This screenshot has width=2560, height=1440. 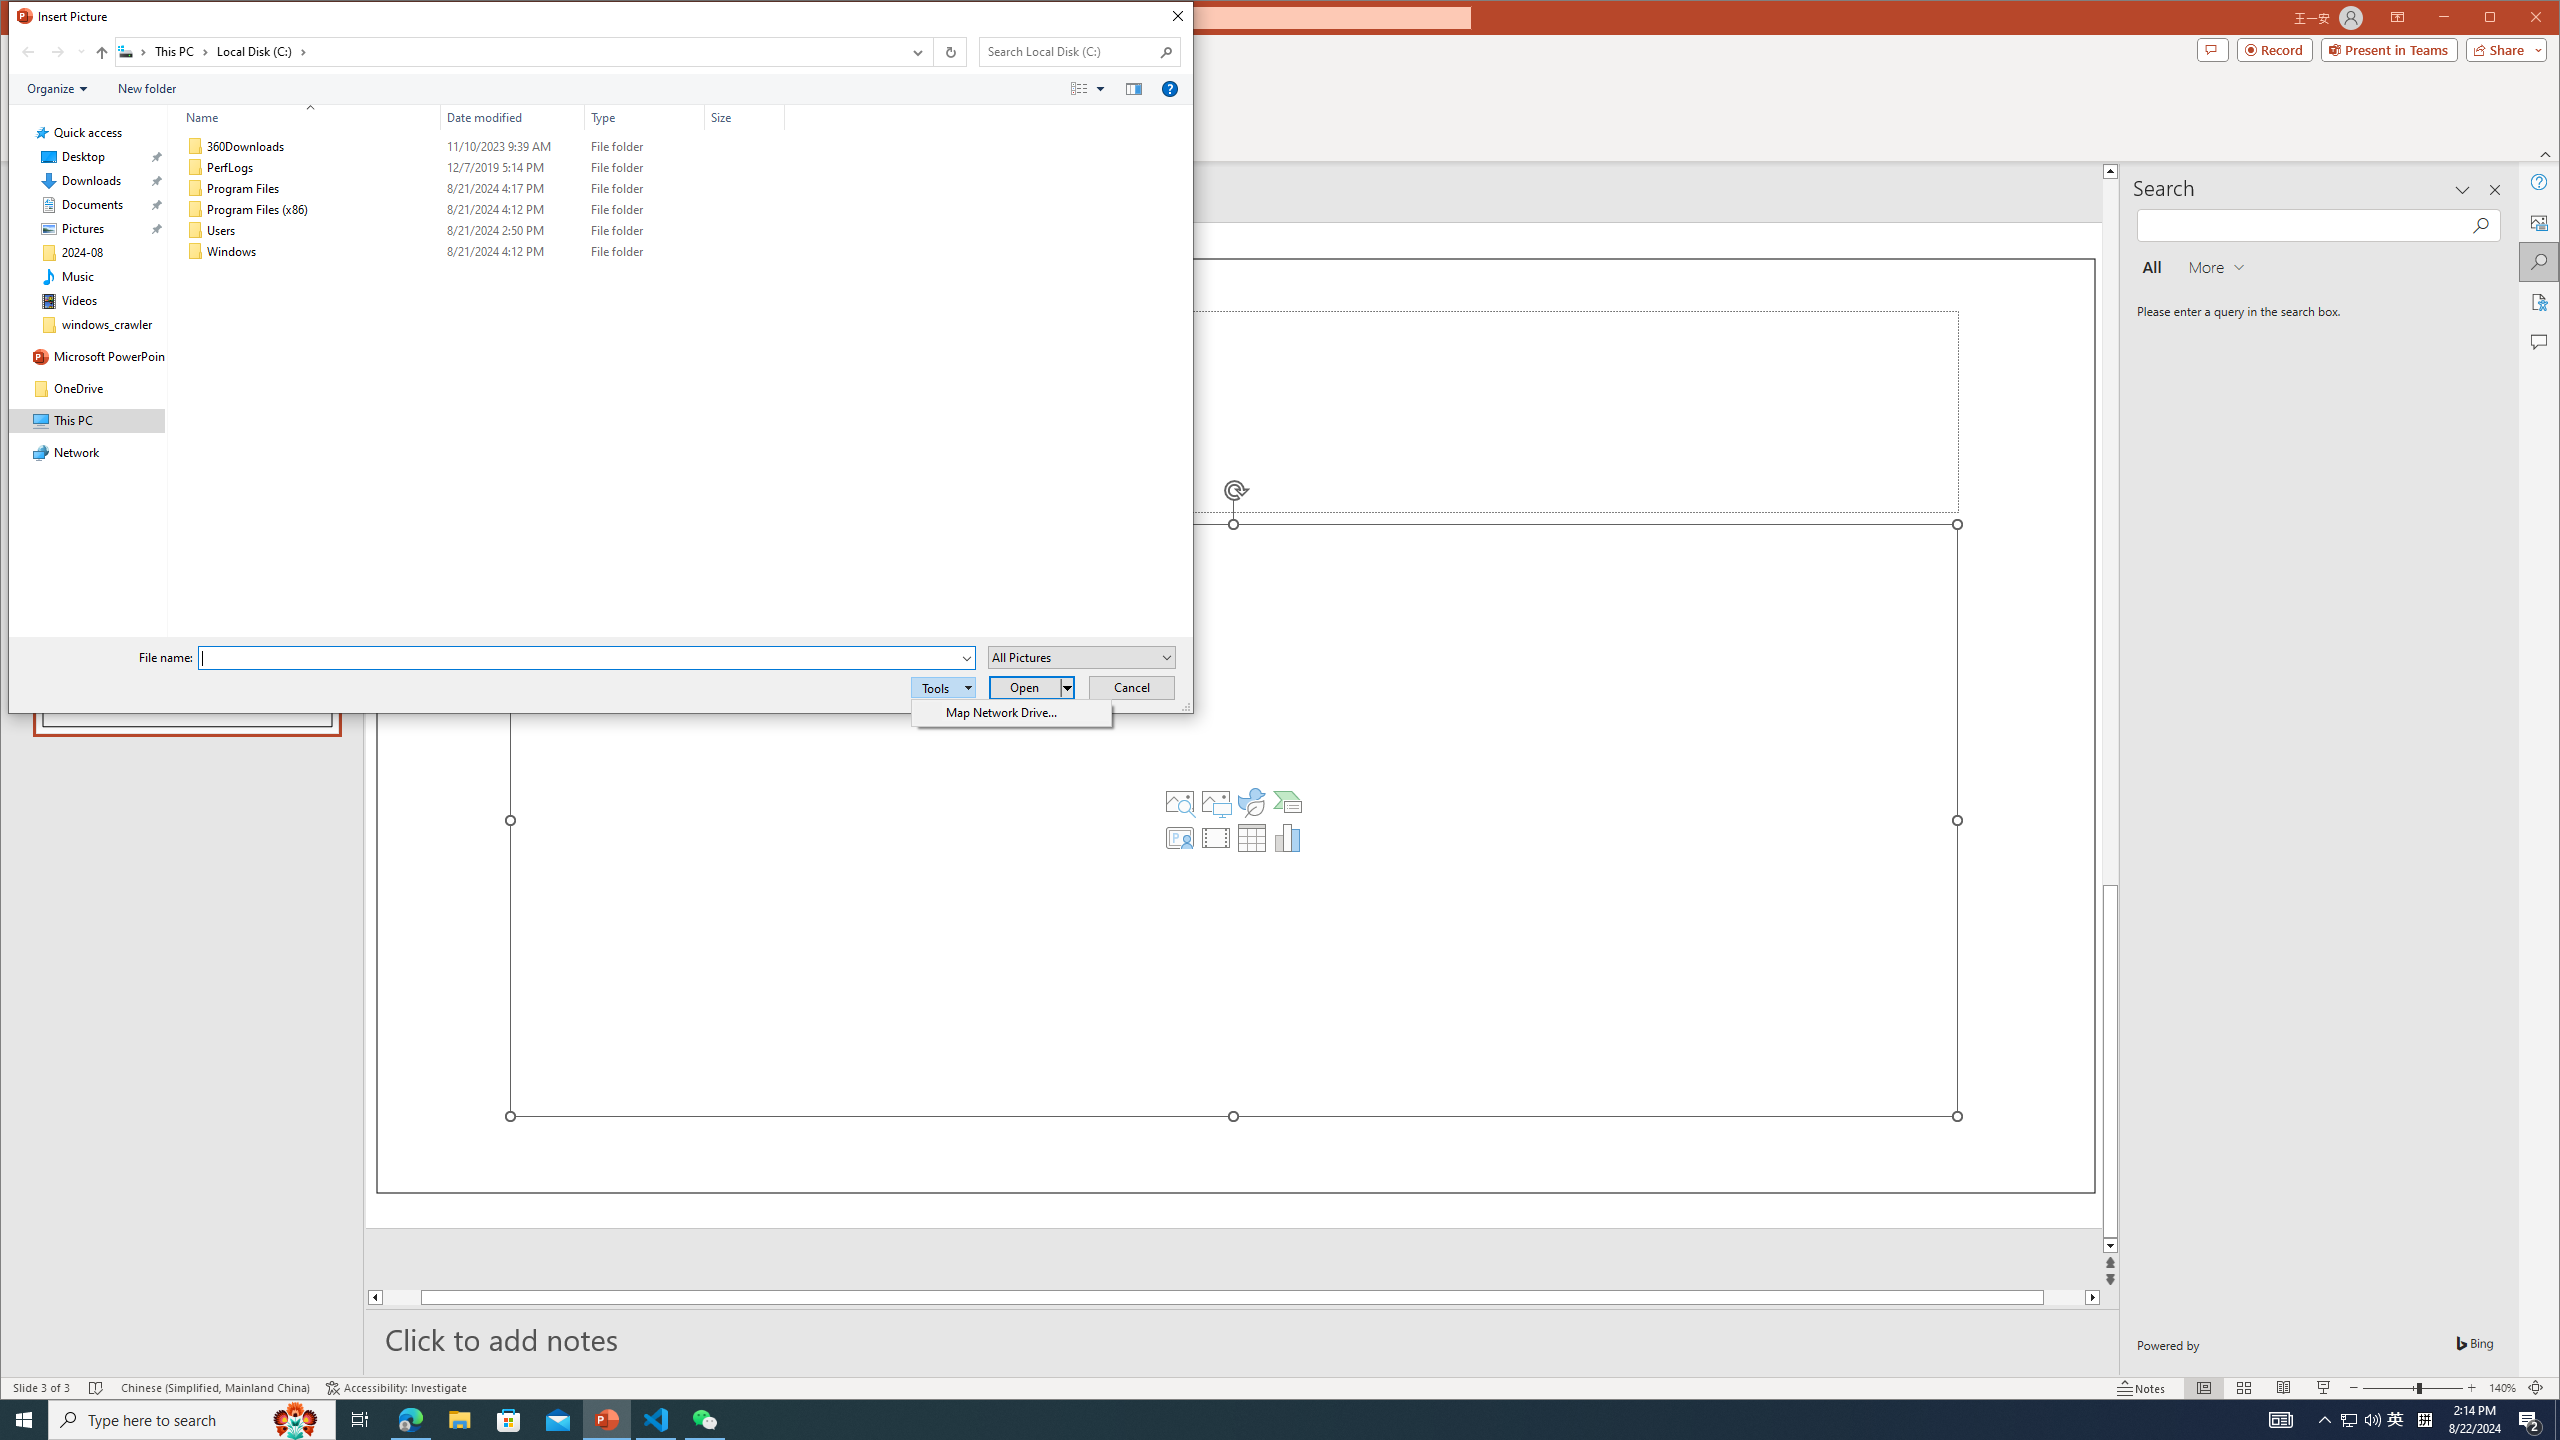 What do you see at coordinates (2348, 1420) in the screenshot?
I see `Tools` at bounding box center [2348, 1420].